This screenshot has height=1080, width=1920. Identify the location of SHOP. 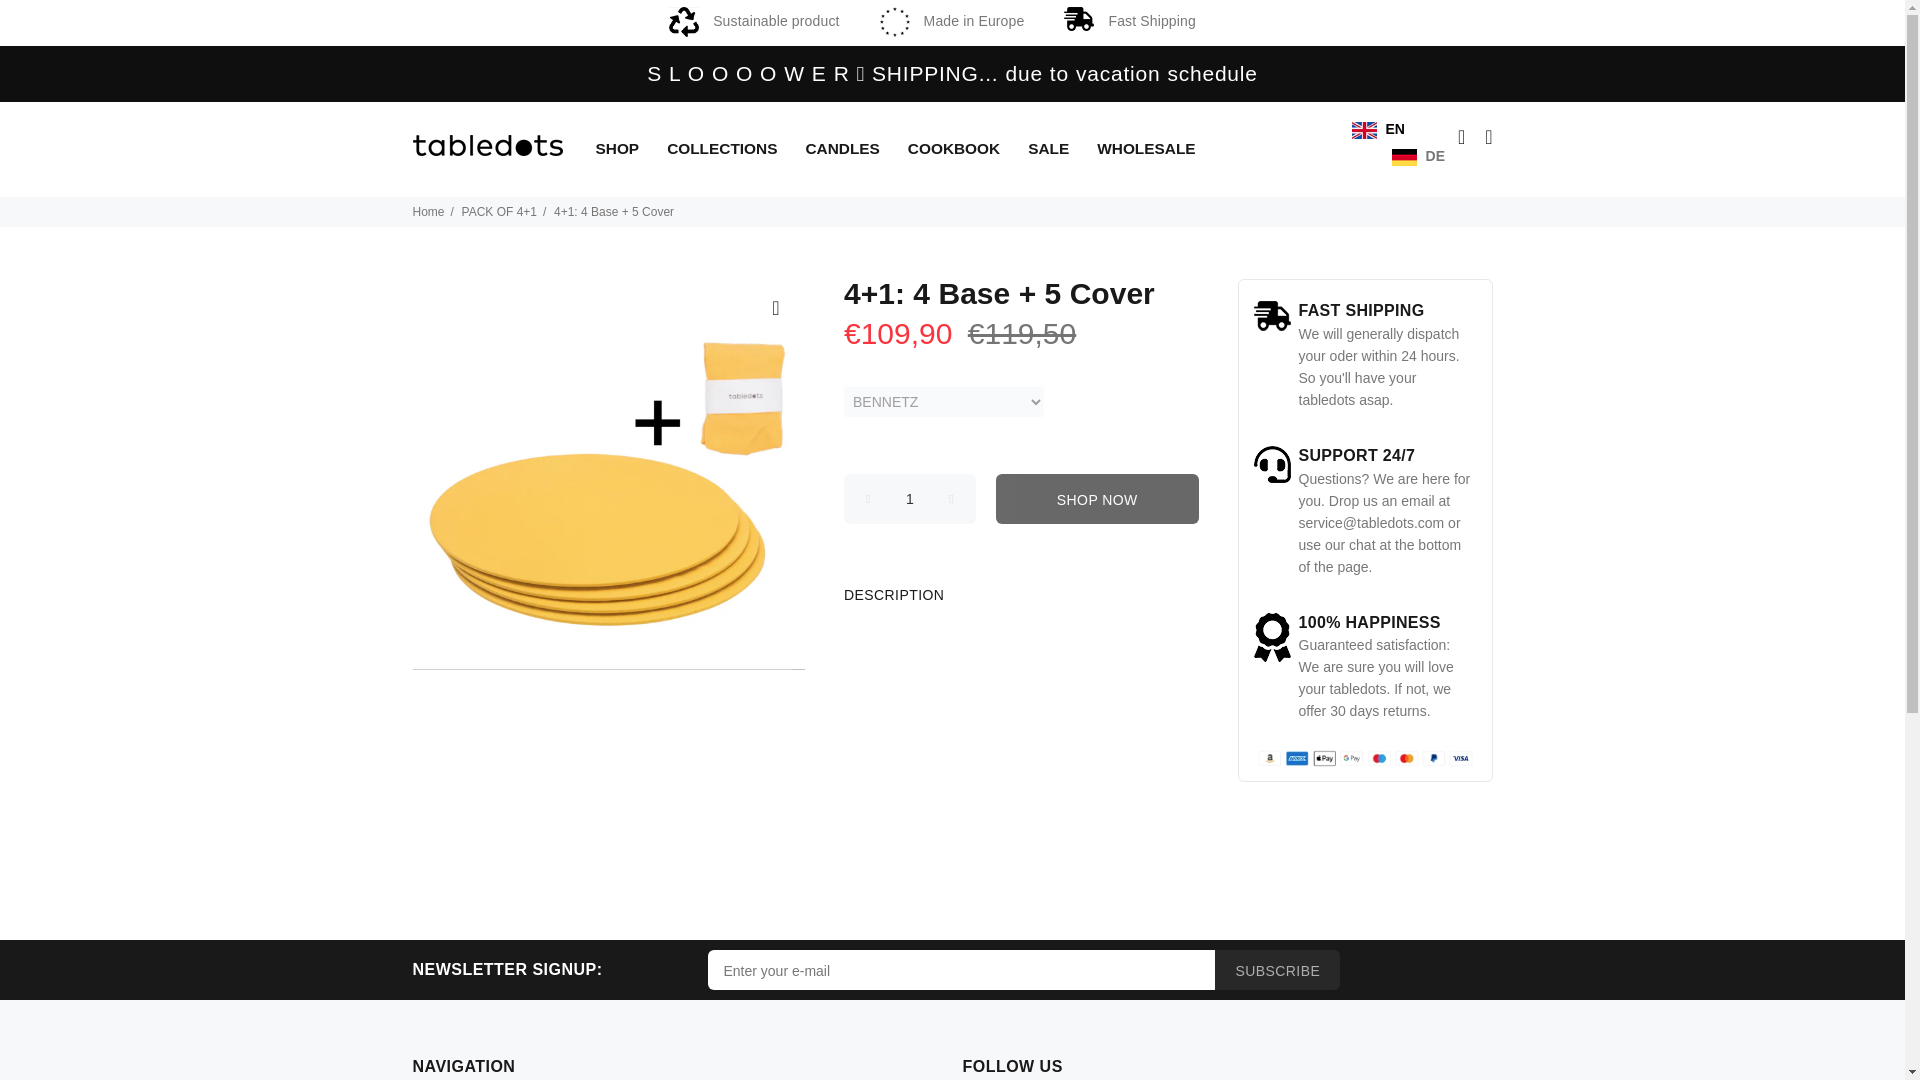
(620, 149).